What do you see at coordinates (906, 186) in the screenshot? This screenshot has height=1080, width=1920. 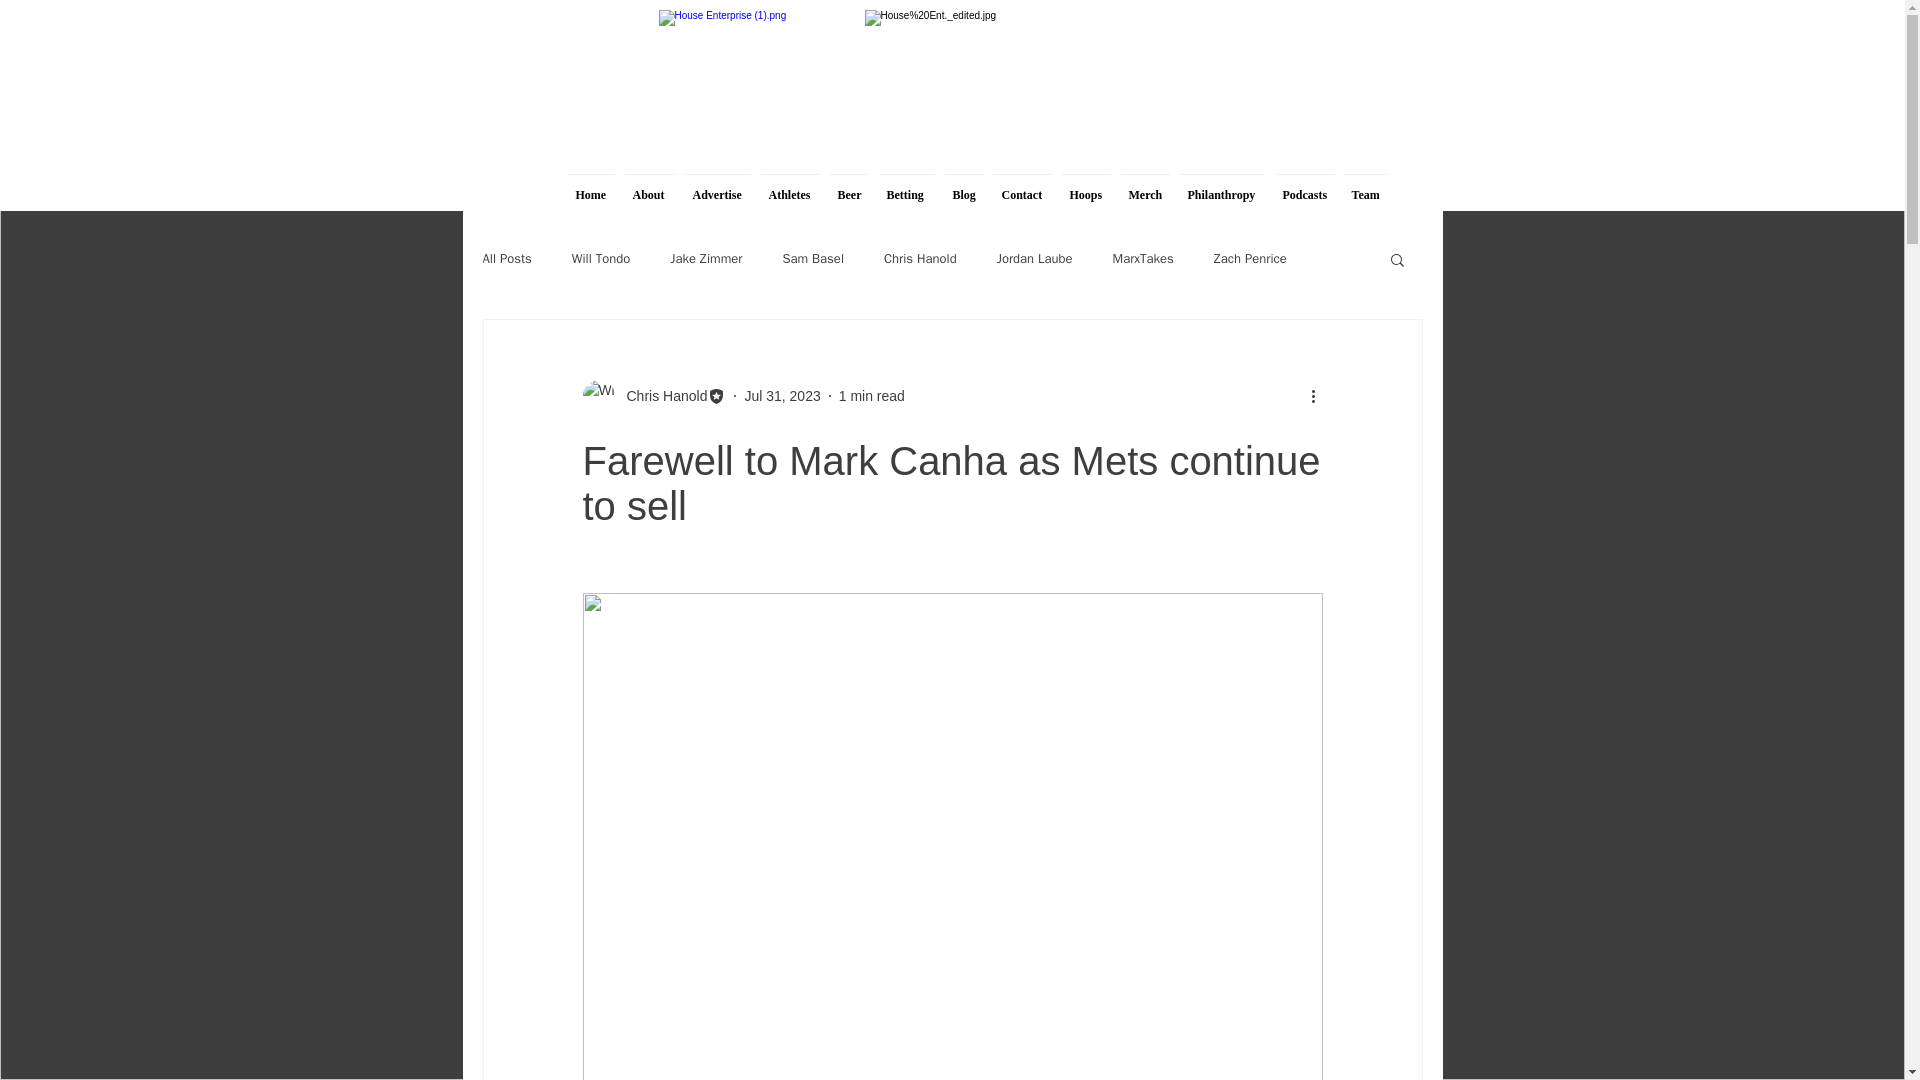 I see `Betting` at bounding box center [906, 186].